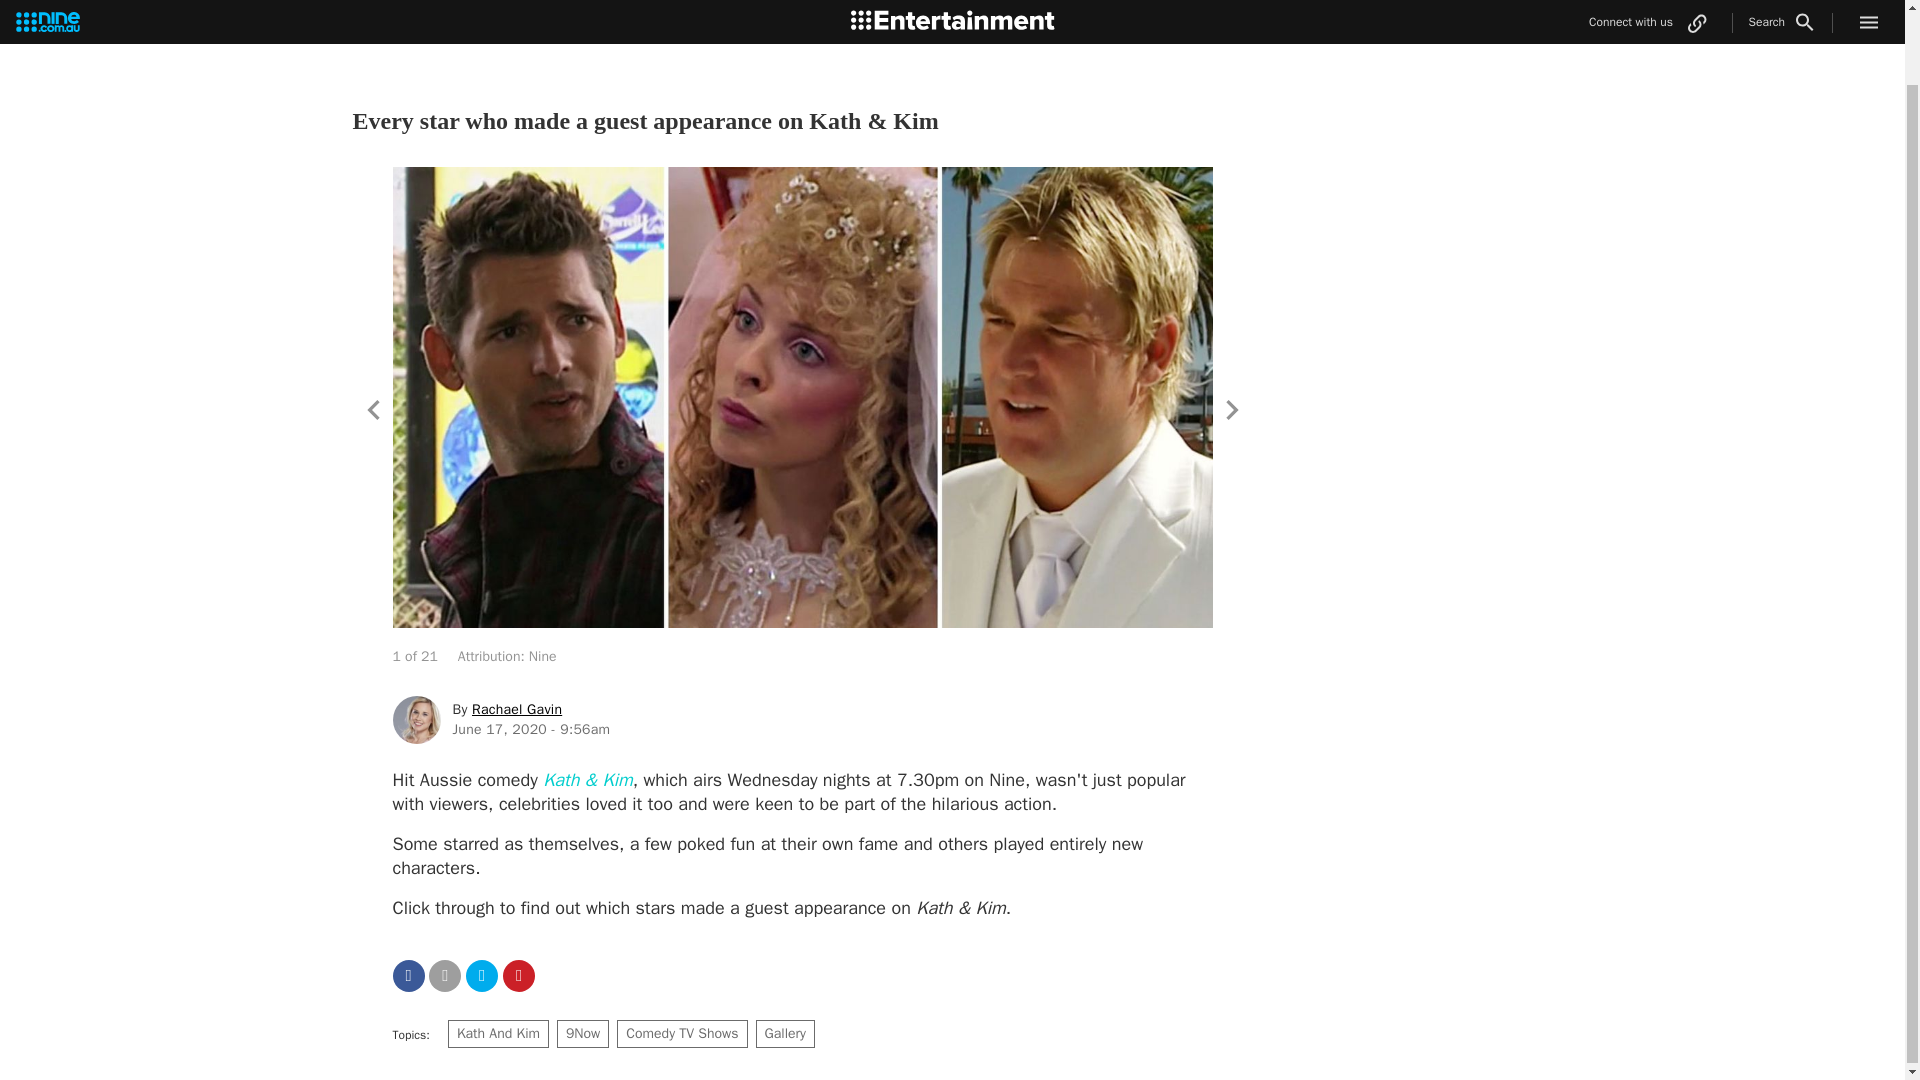  Describe the element at coordinates (681, 1033) in the screenshot. I see `Comedy TV Shows` at that location.